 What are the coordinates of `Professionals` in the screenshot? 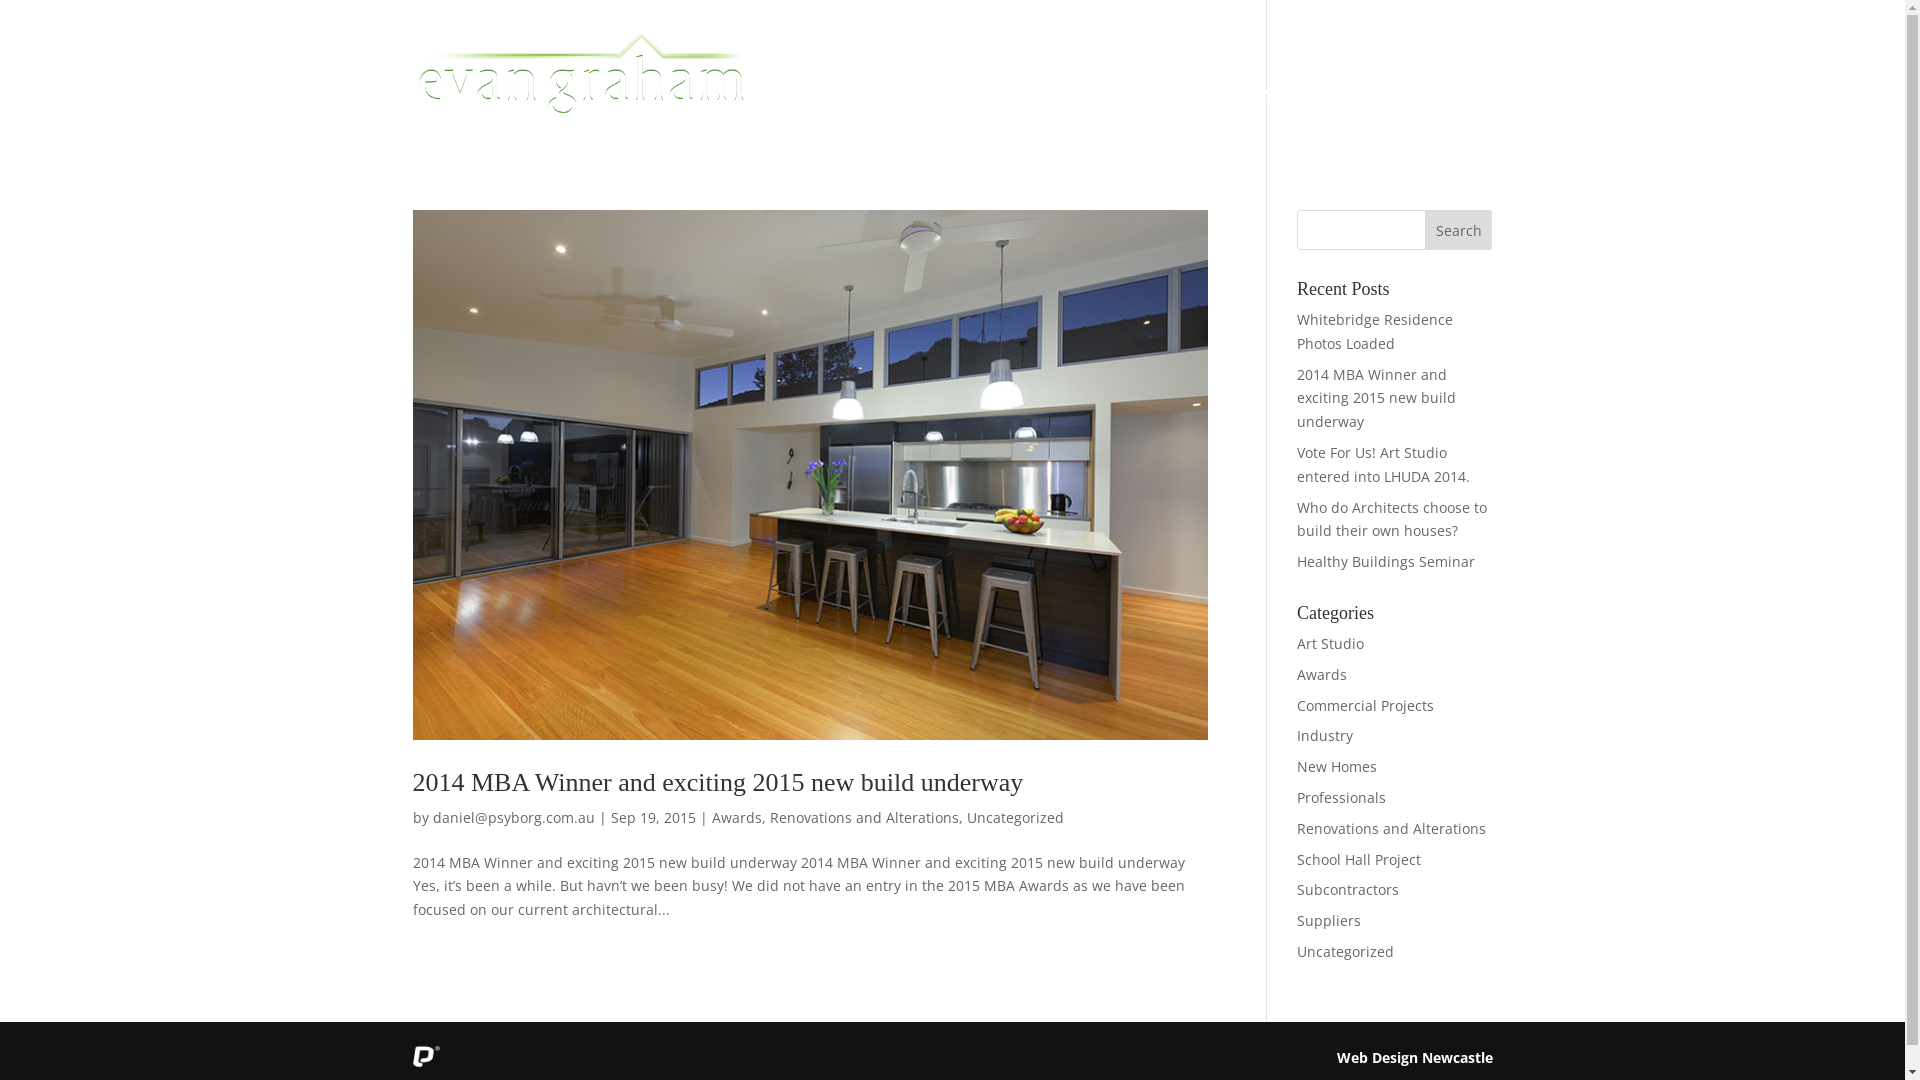 It's located at (1342, 798).